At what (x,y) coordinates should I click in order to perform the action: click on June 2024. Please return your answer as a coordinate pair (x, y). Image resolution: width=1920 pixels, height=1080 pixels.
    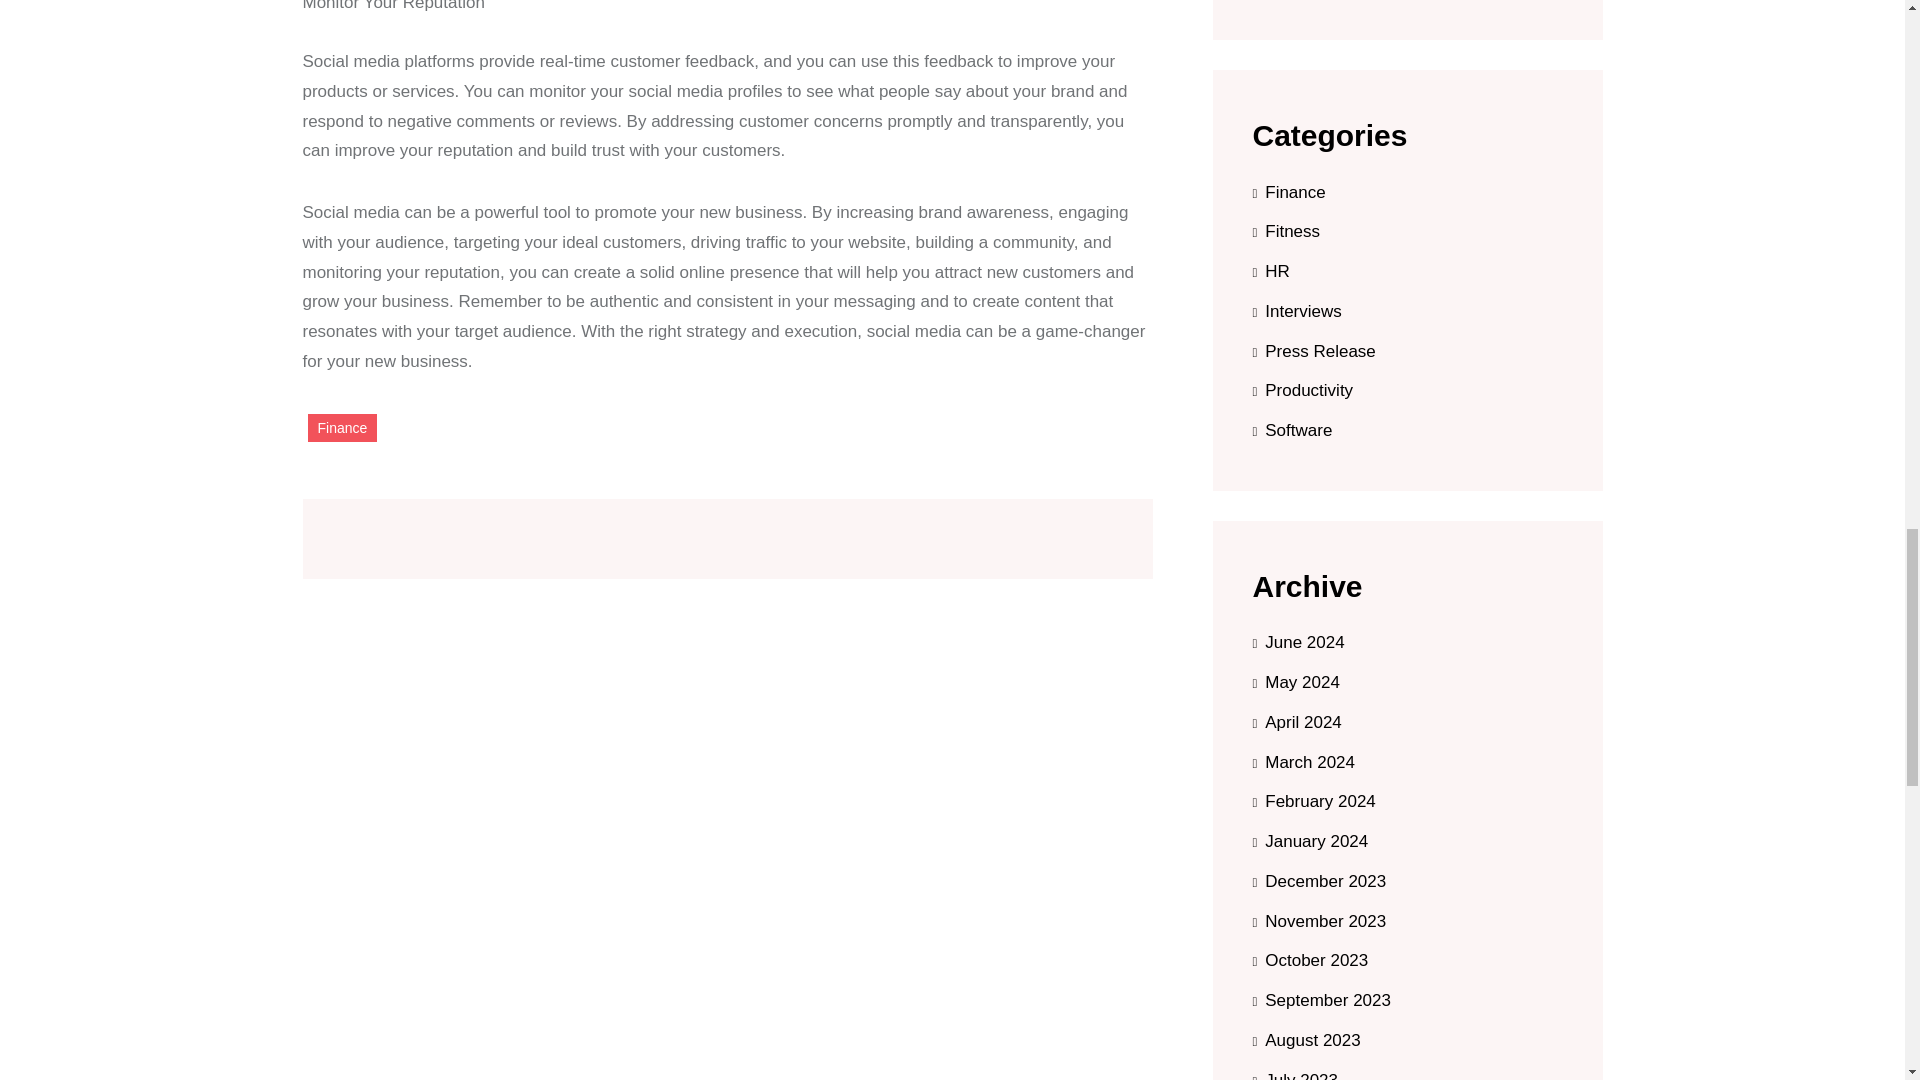
    Looking at the image, I should click on (1298, 643).